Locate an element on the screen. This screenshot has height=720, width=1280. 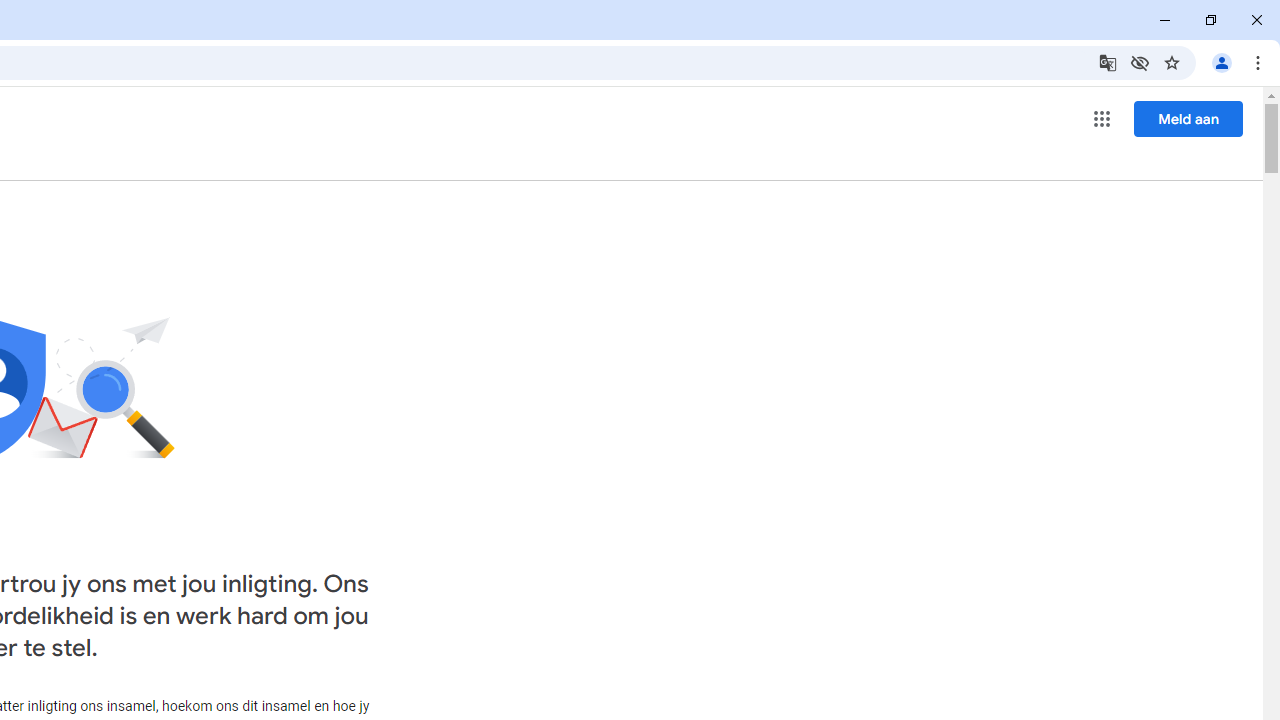
Chrome is located at coordinates (1260, 62).